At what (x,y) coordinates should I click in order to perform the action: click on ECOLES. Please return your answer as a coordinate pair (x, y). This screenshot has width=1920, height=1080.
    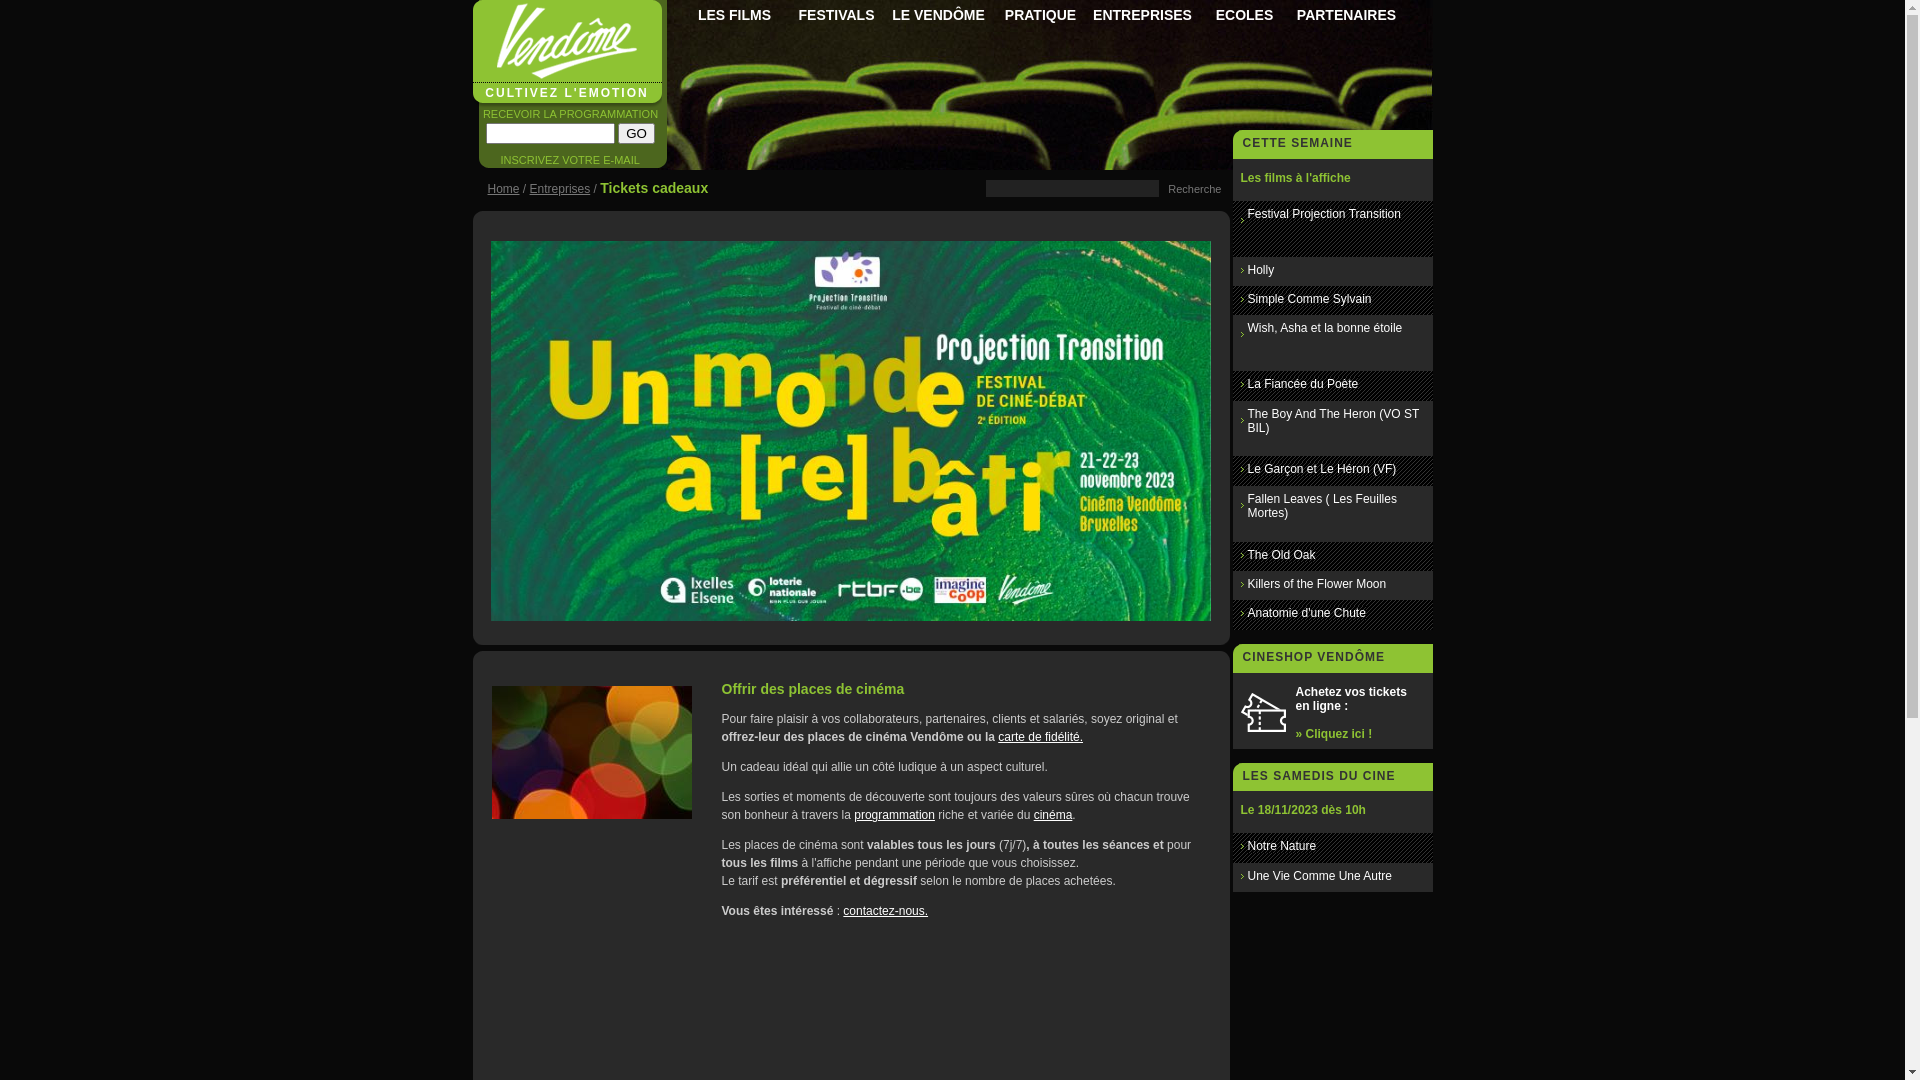
    Looking at the image, I should click on (1244, 16).